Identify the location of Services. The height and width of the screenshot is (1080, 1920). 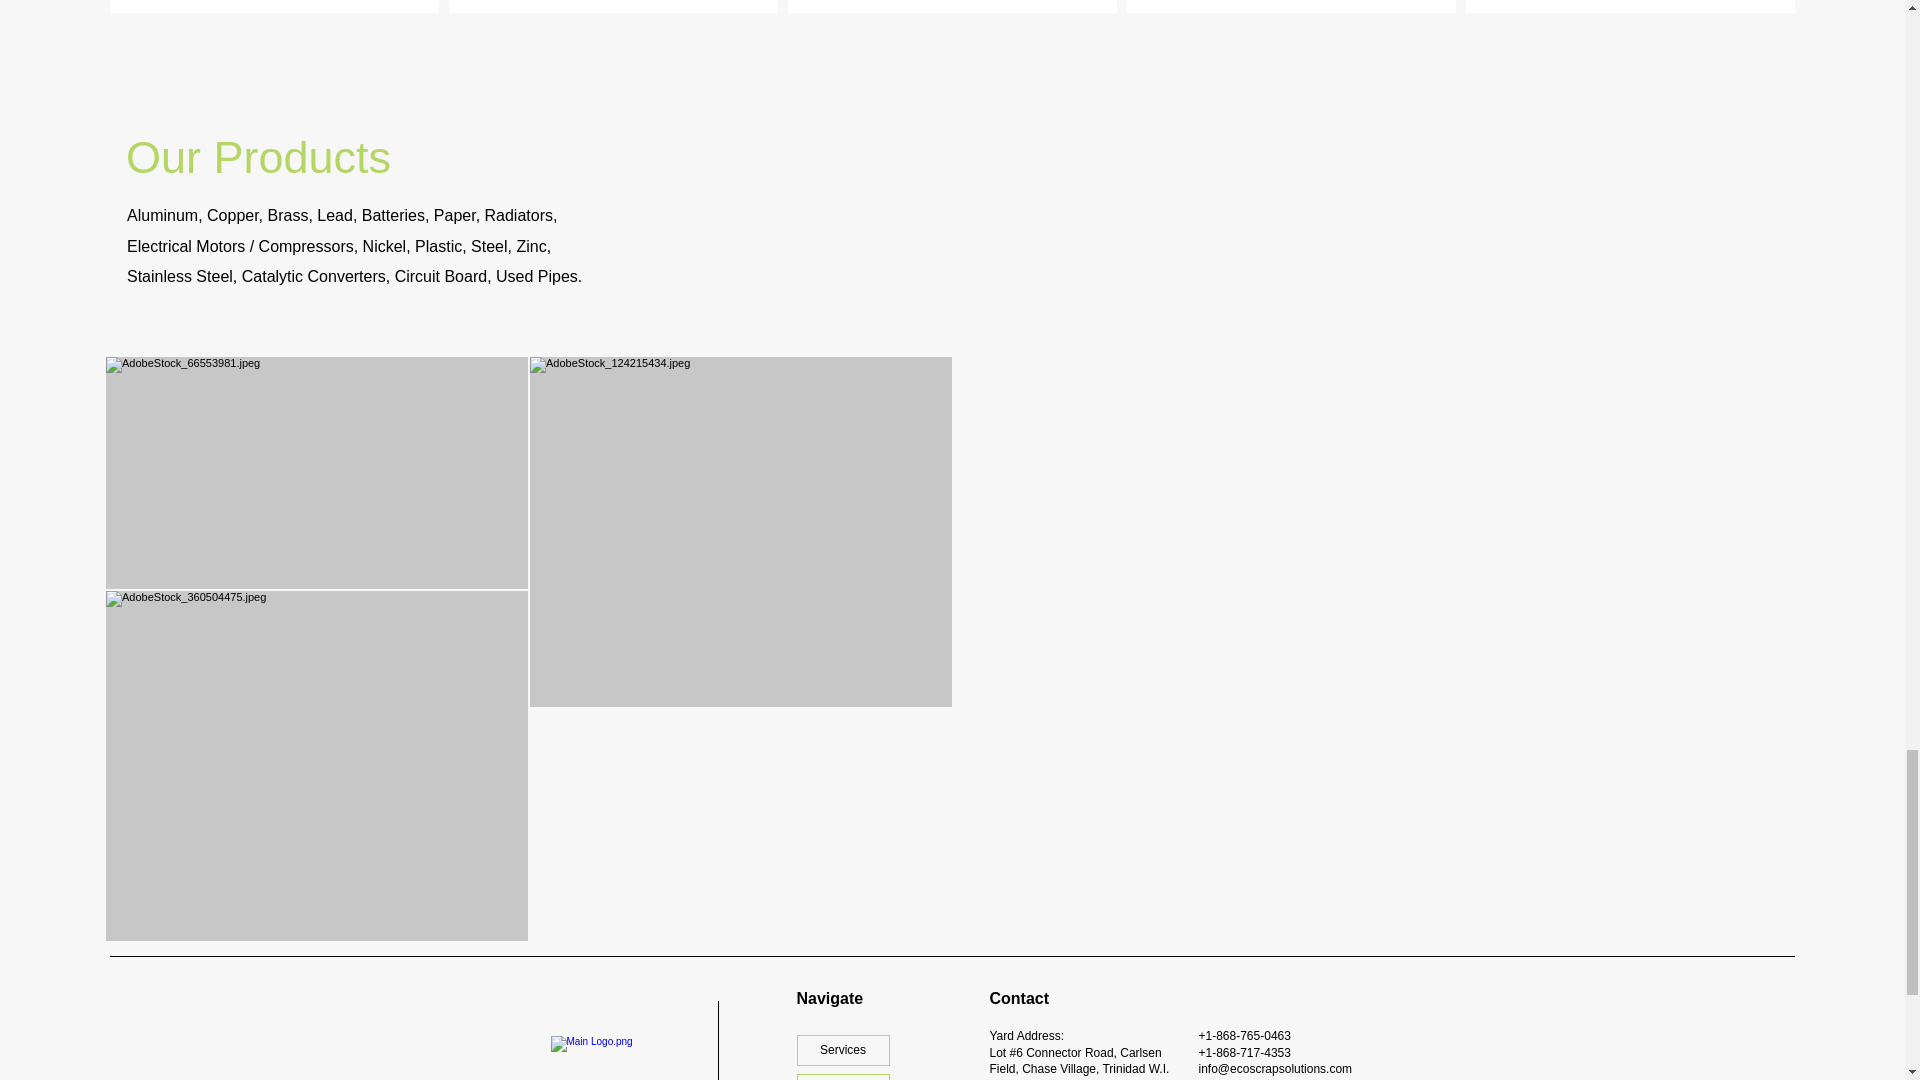
(843, 1050).